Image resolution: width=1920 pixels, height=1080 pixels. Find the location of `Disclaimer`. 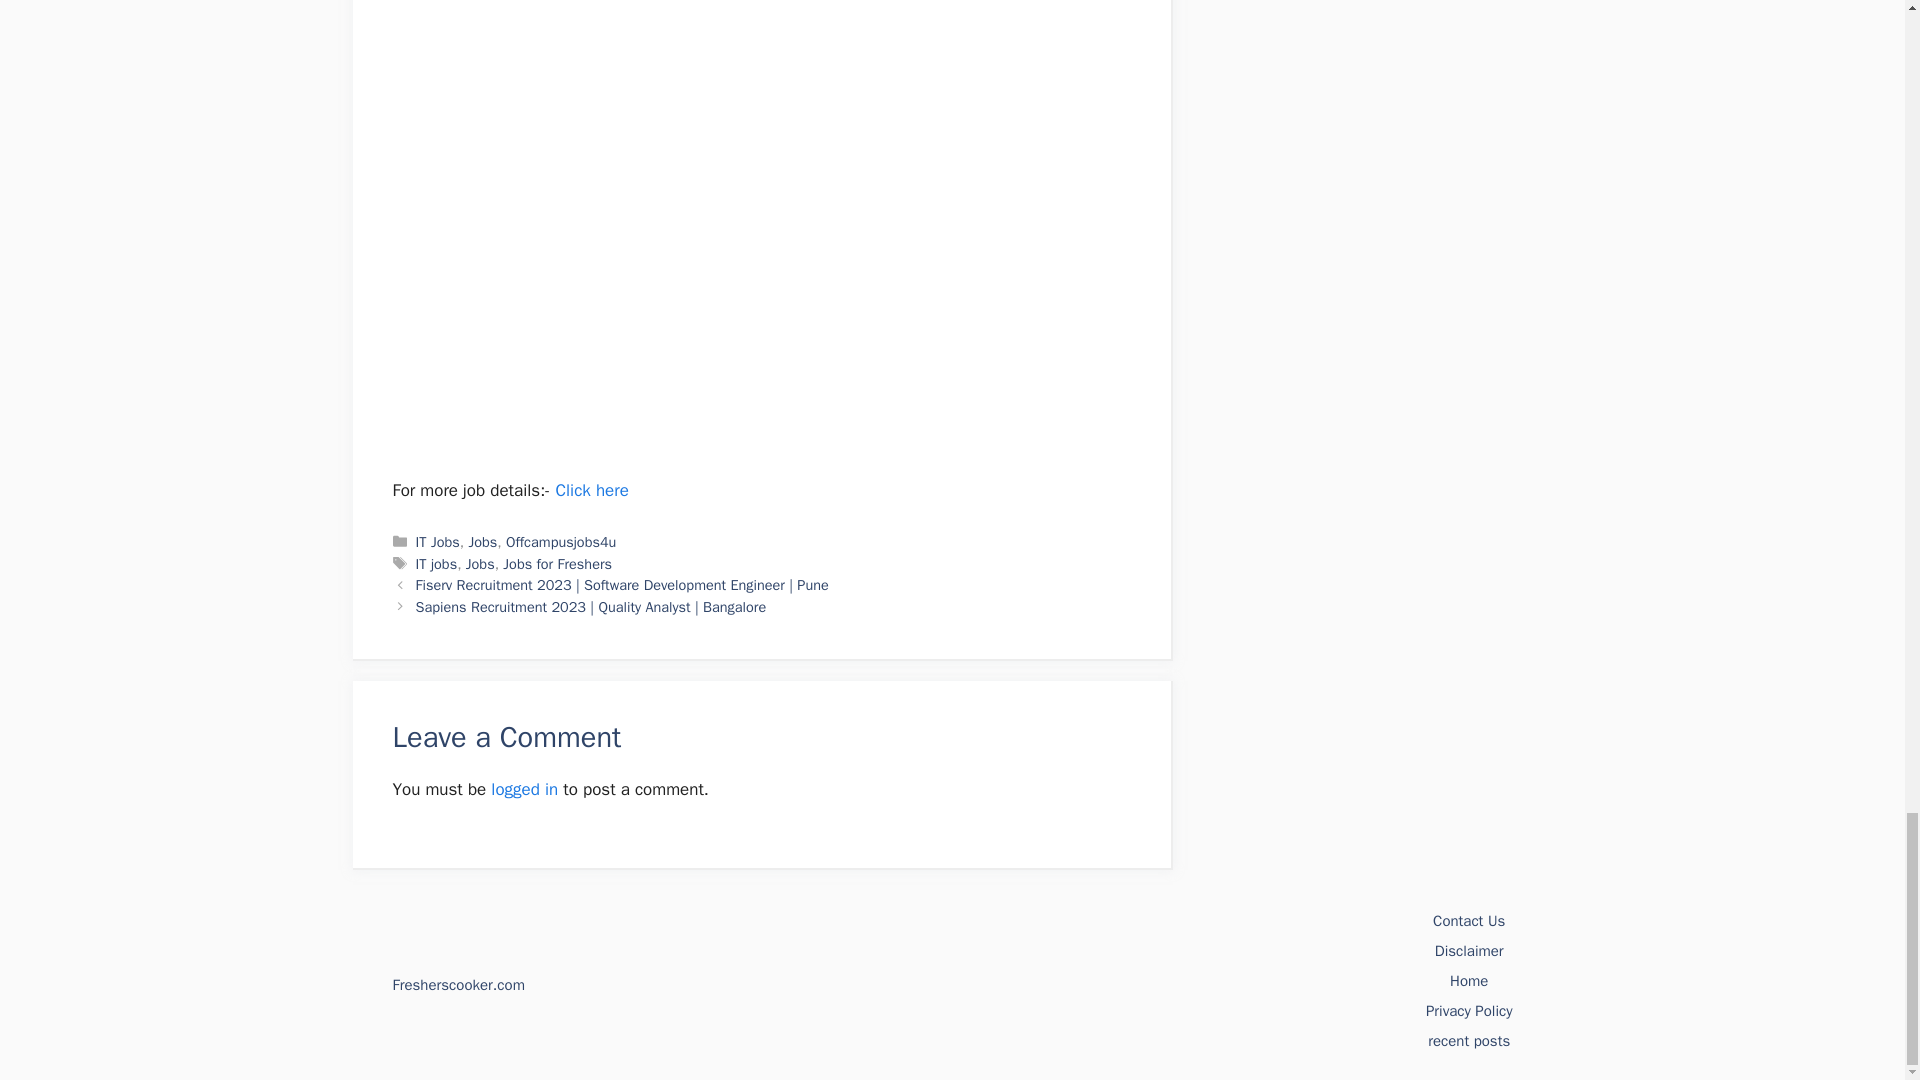

Disclaimer is located at coordinates (1468, 950).